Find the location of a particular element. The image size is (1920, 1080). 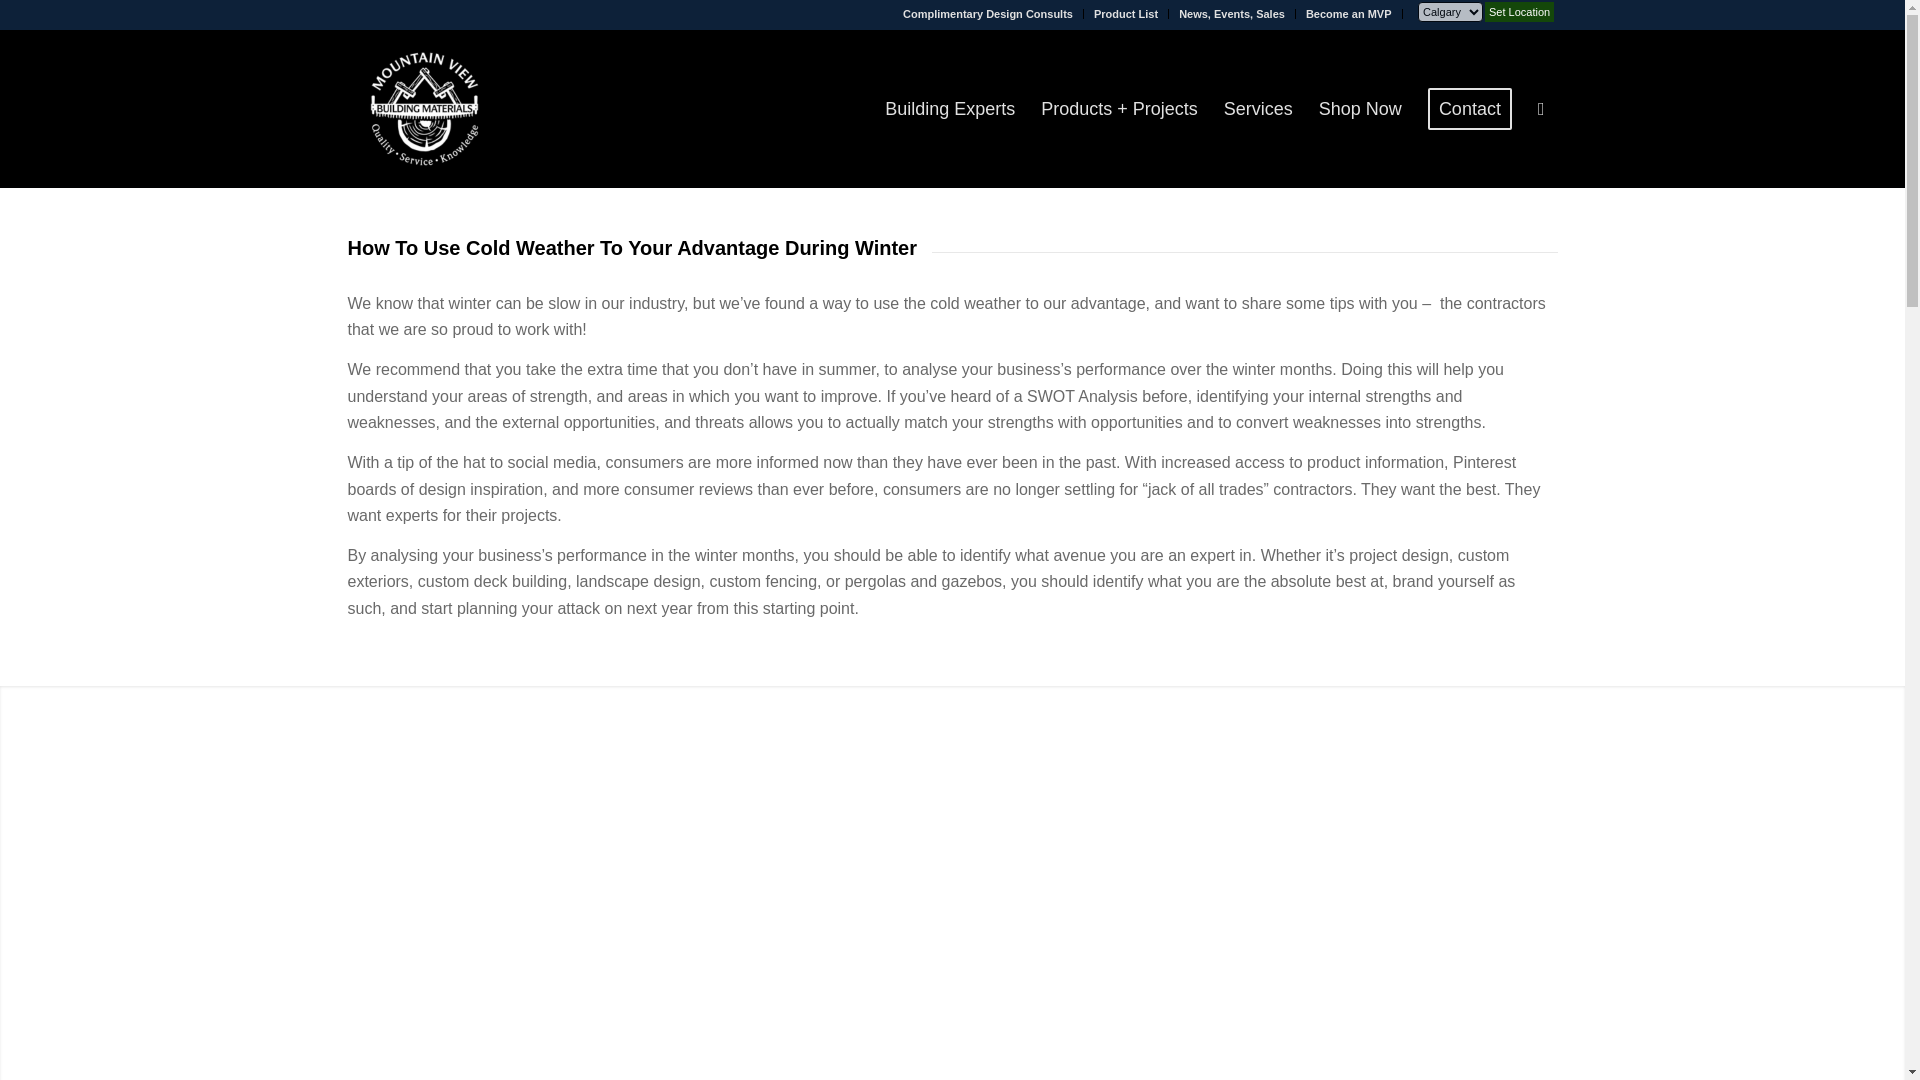

Set Location is located at coordinates (1518, 12).